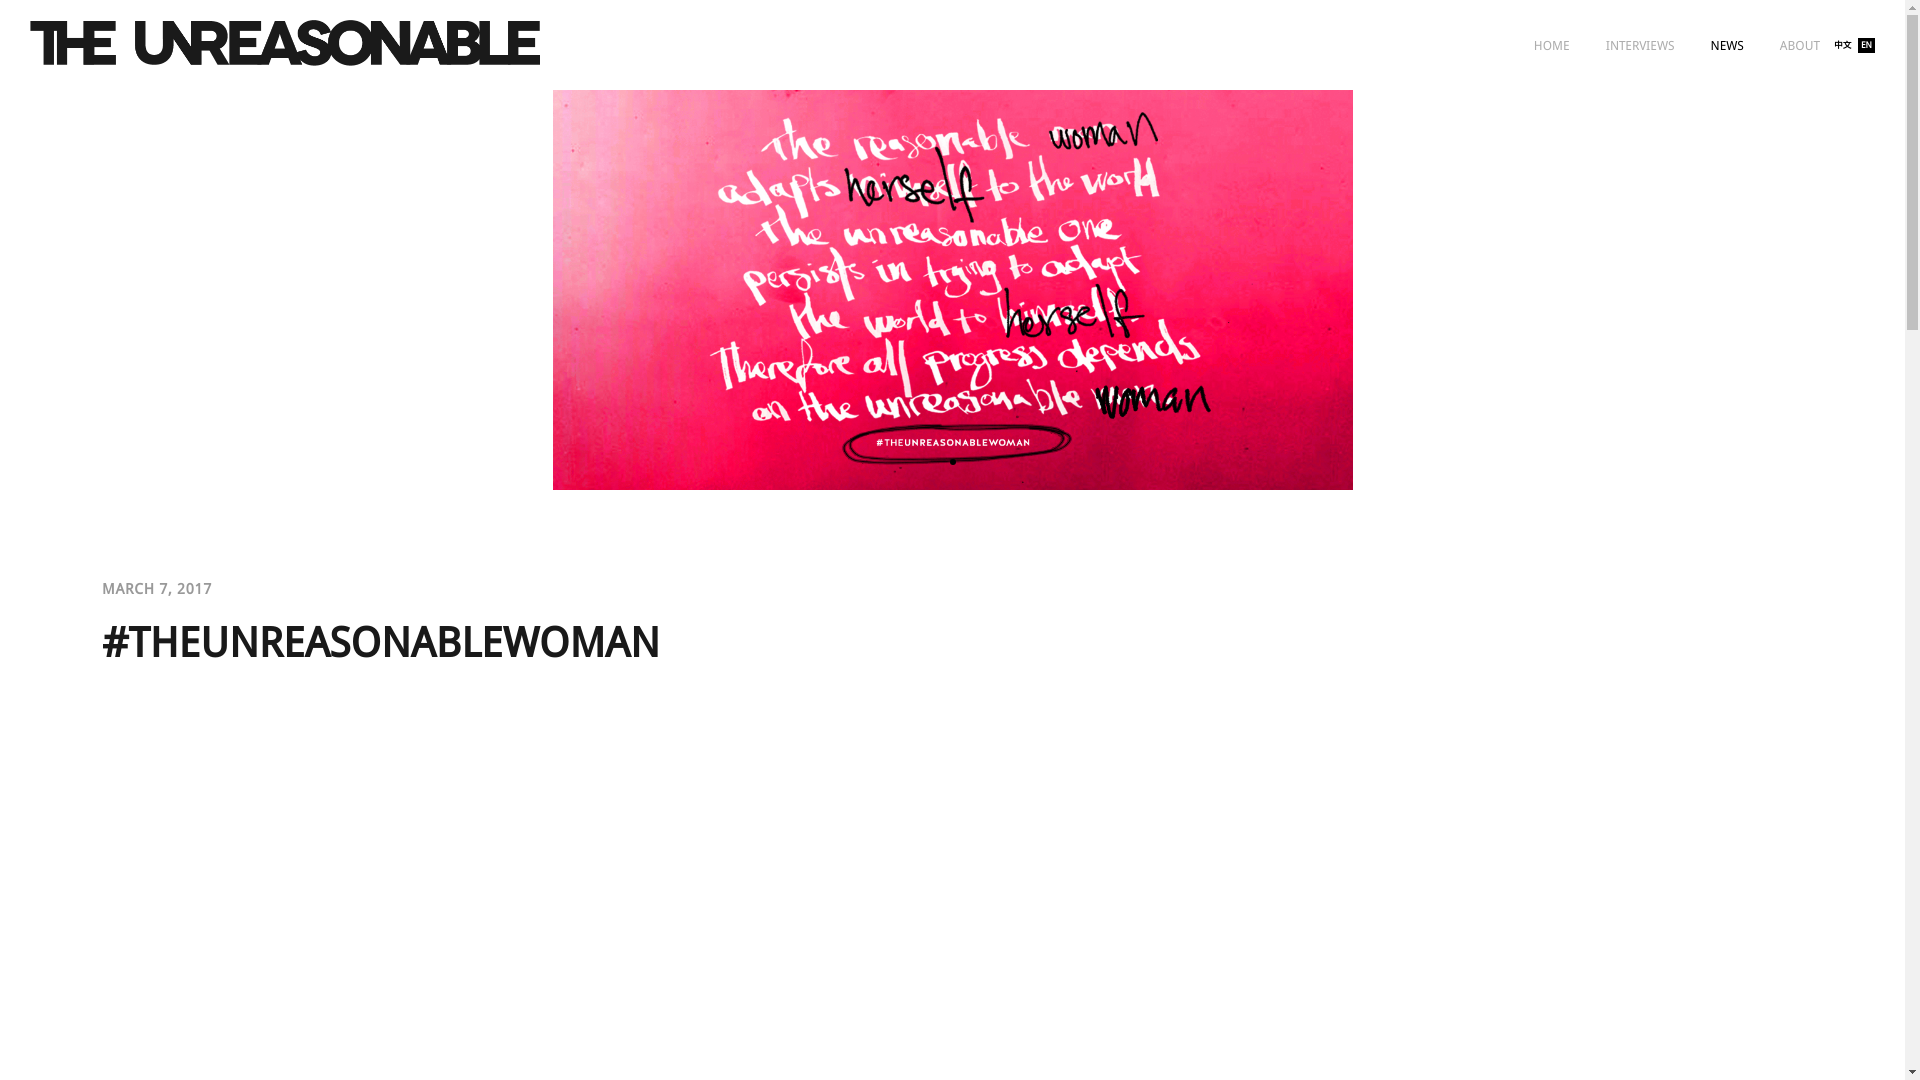  I want to click on HOME, so click(1552, 44).